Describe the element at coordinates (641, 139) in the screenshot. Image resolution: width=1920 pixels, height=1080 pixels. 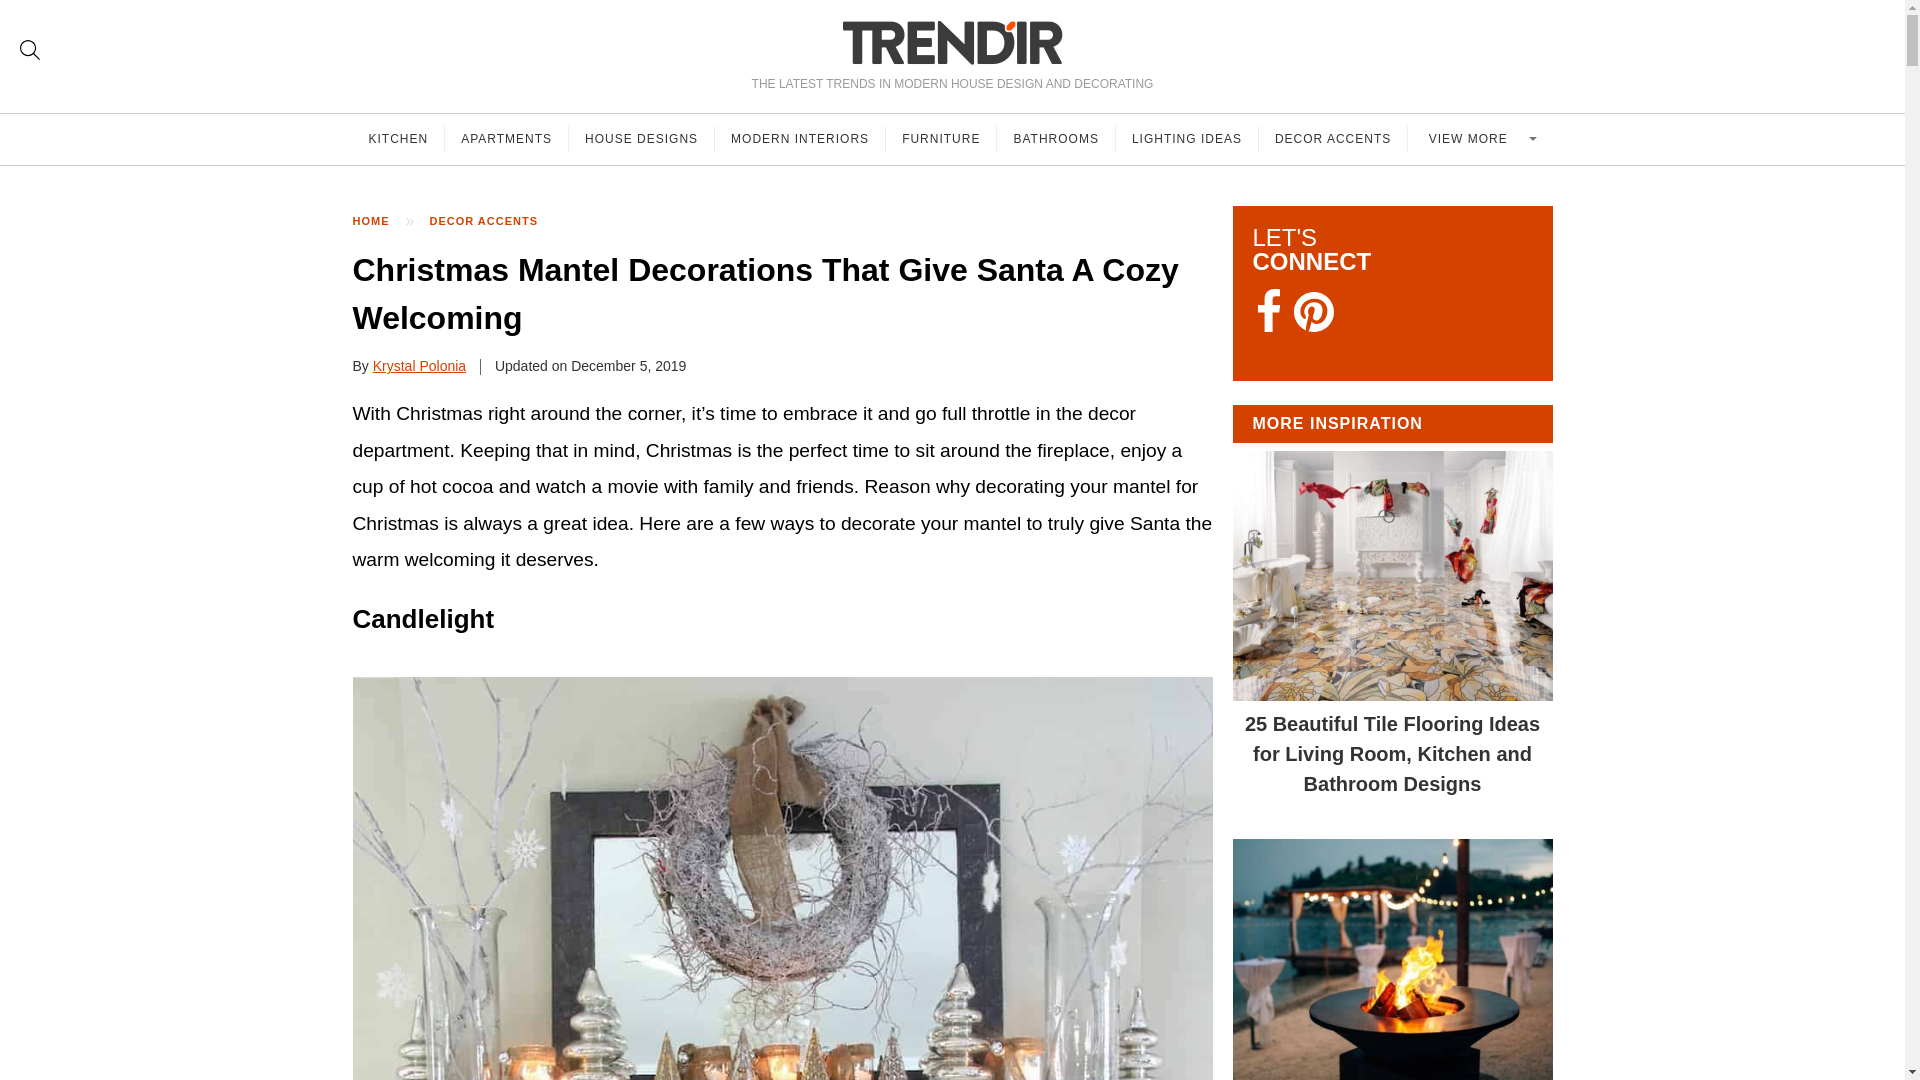
I see `HOUSE DESIGNS` at that location.